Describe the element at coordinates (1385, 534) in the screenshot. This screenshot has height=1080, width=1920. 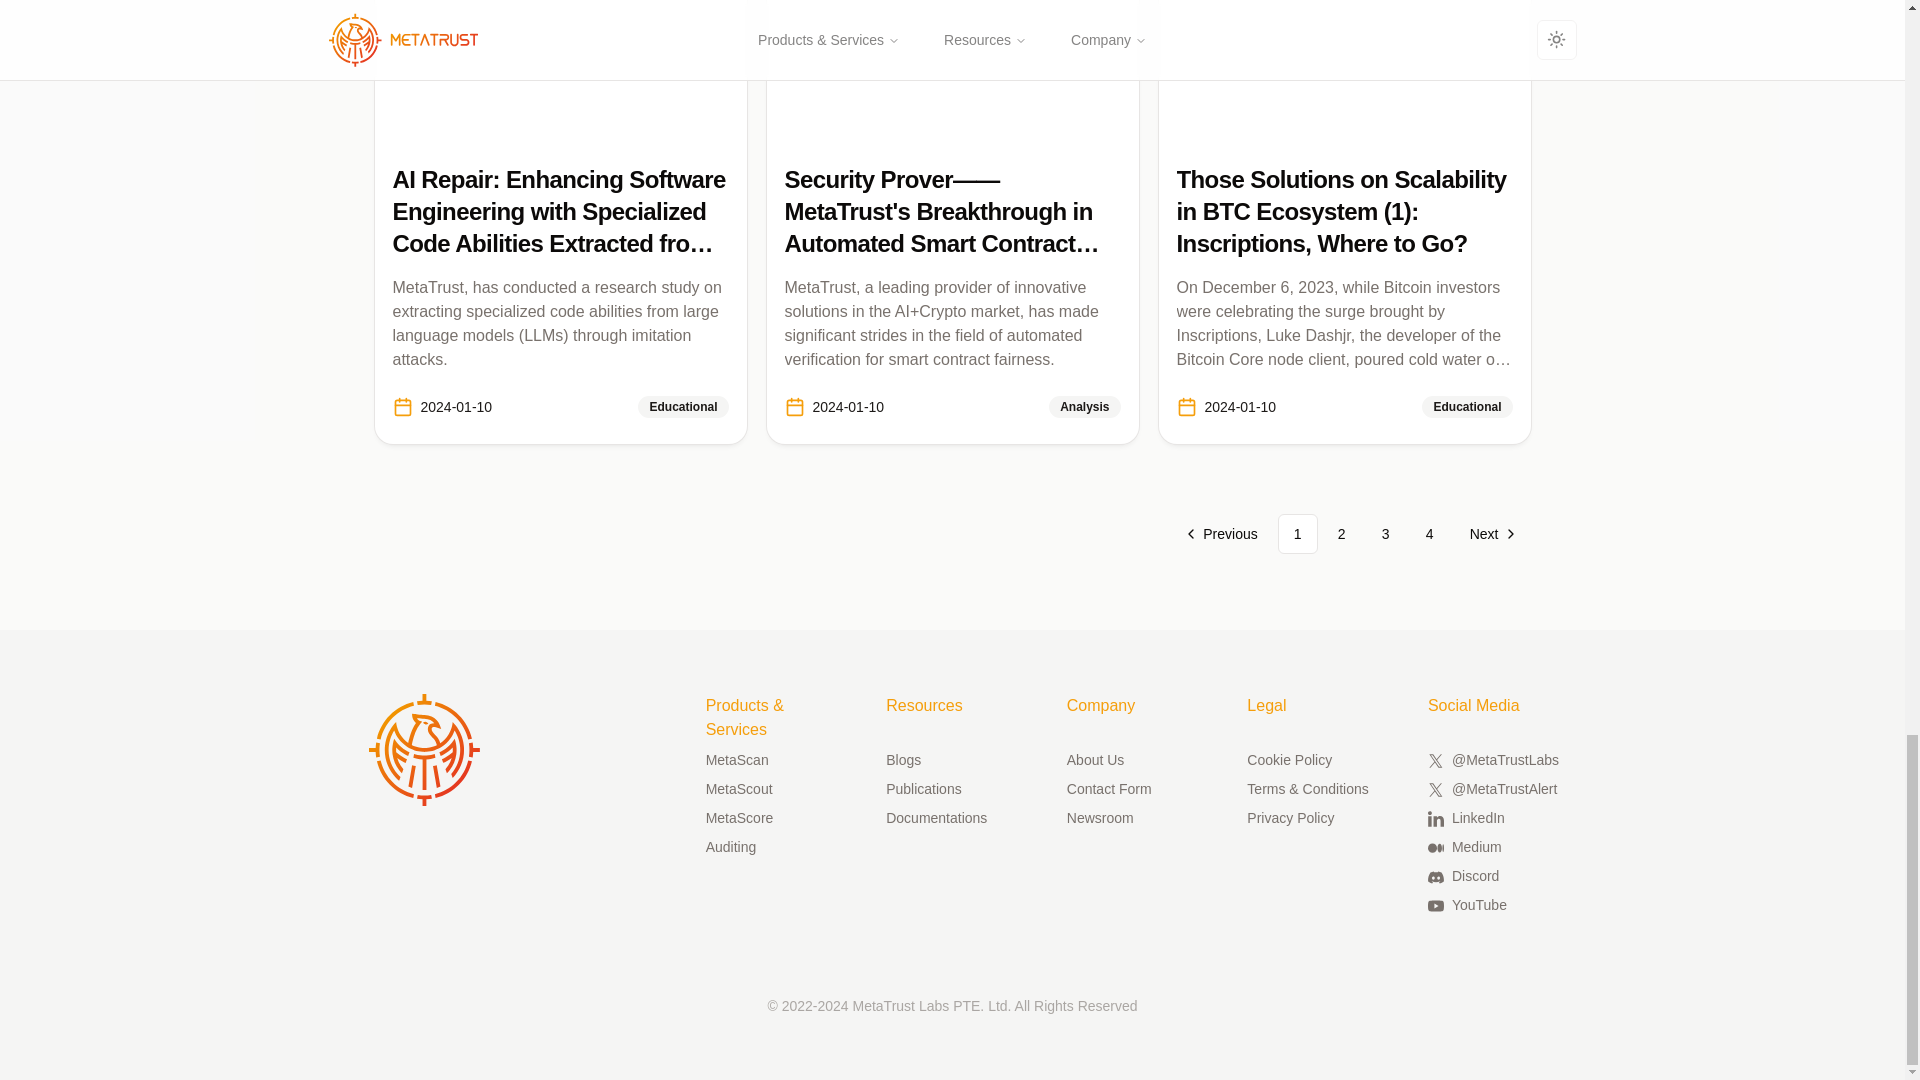
I see `3` at that location.